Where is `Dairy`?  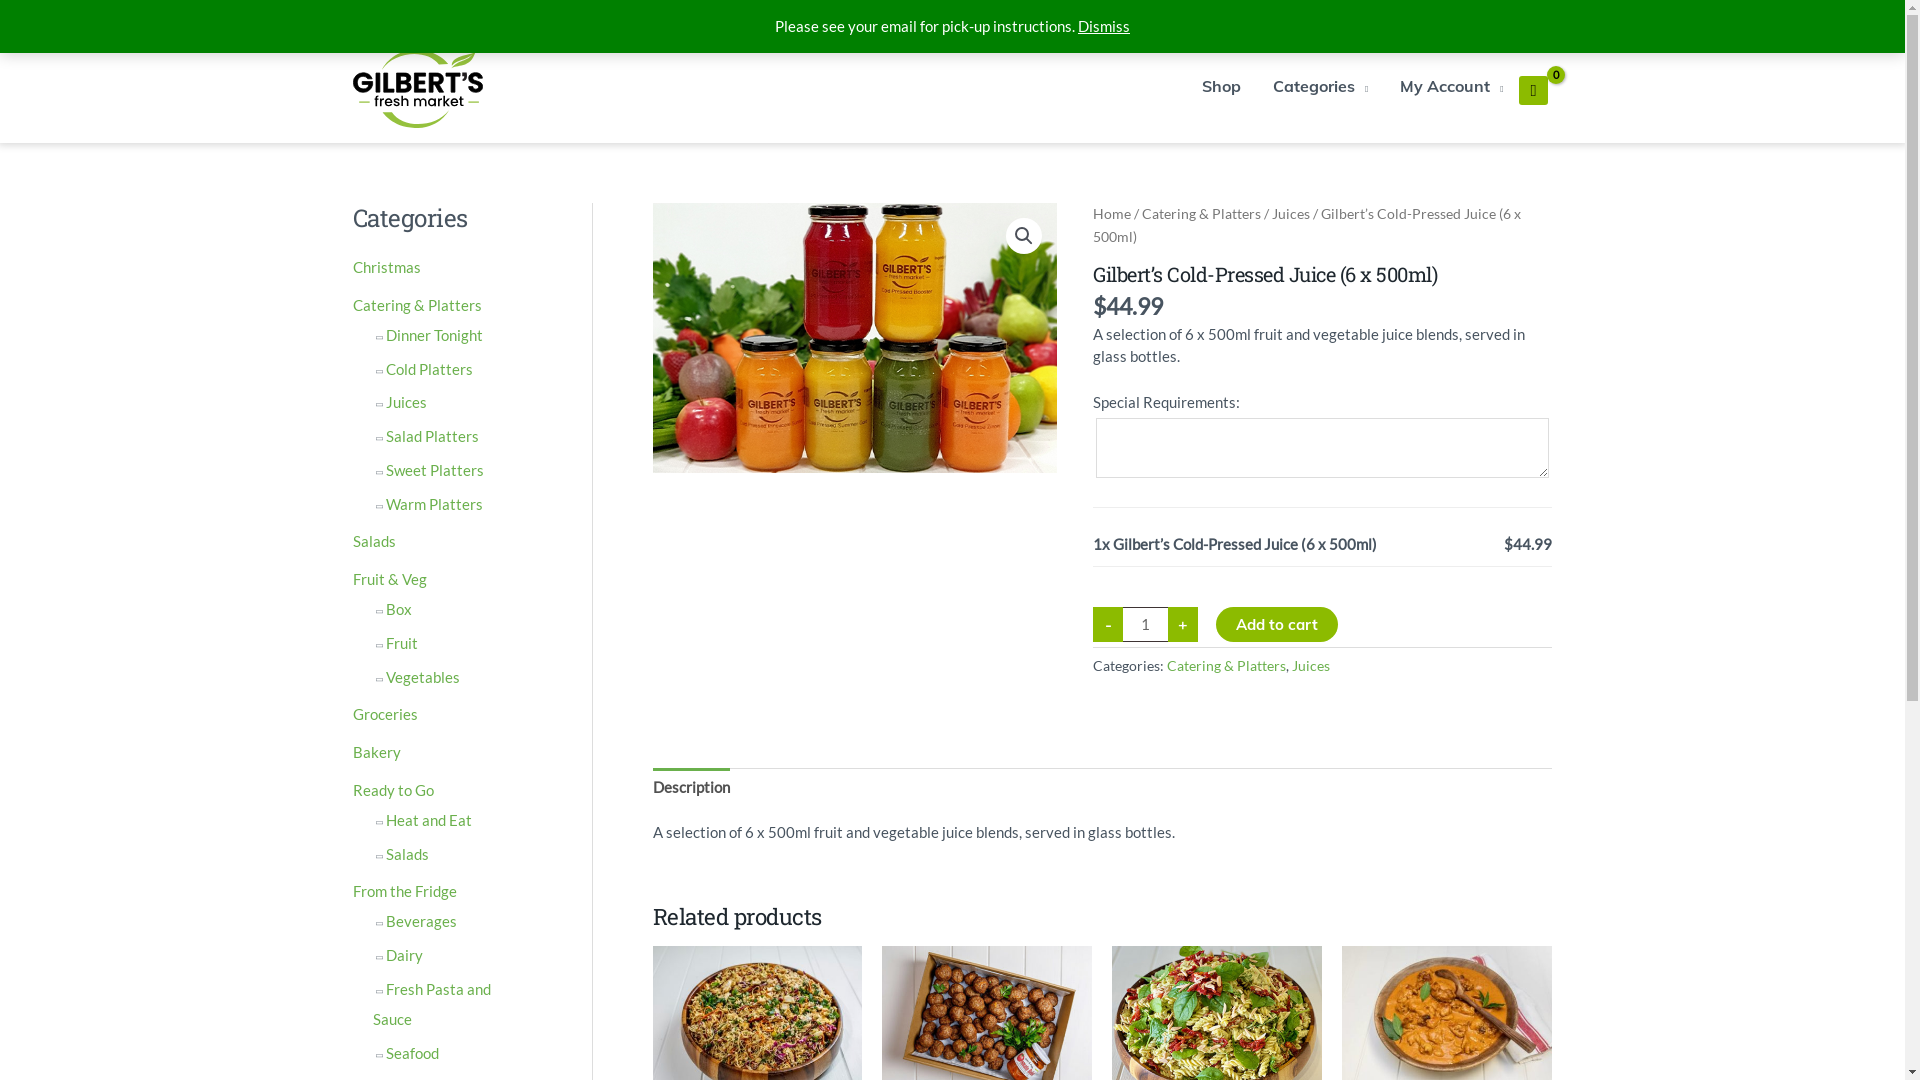
Dairy is located at coordinates (404, 955).